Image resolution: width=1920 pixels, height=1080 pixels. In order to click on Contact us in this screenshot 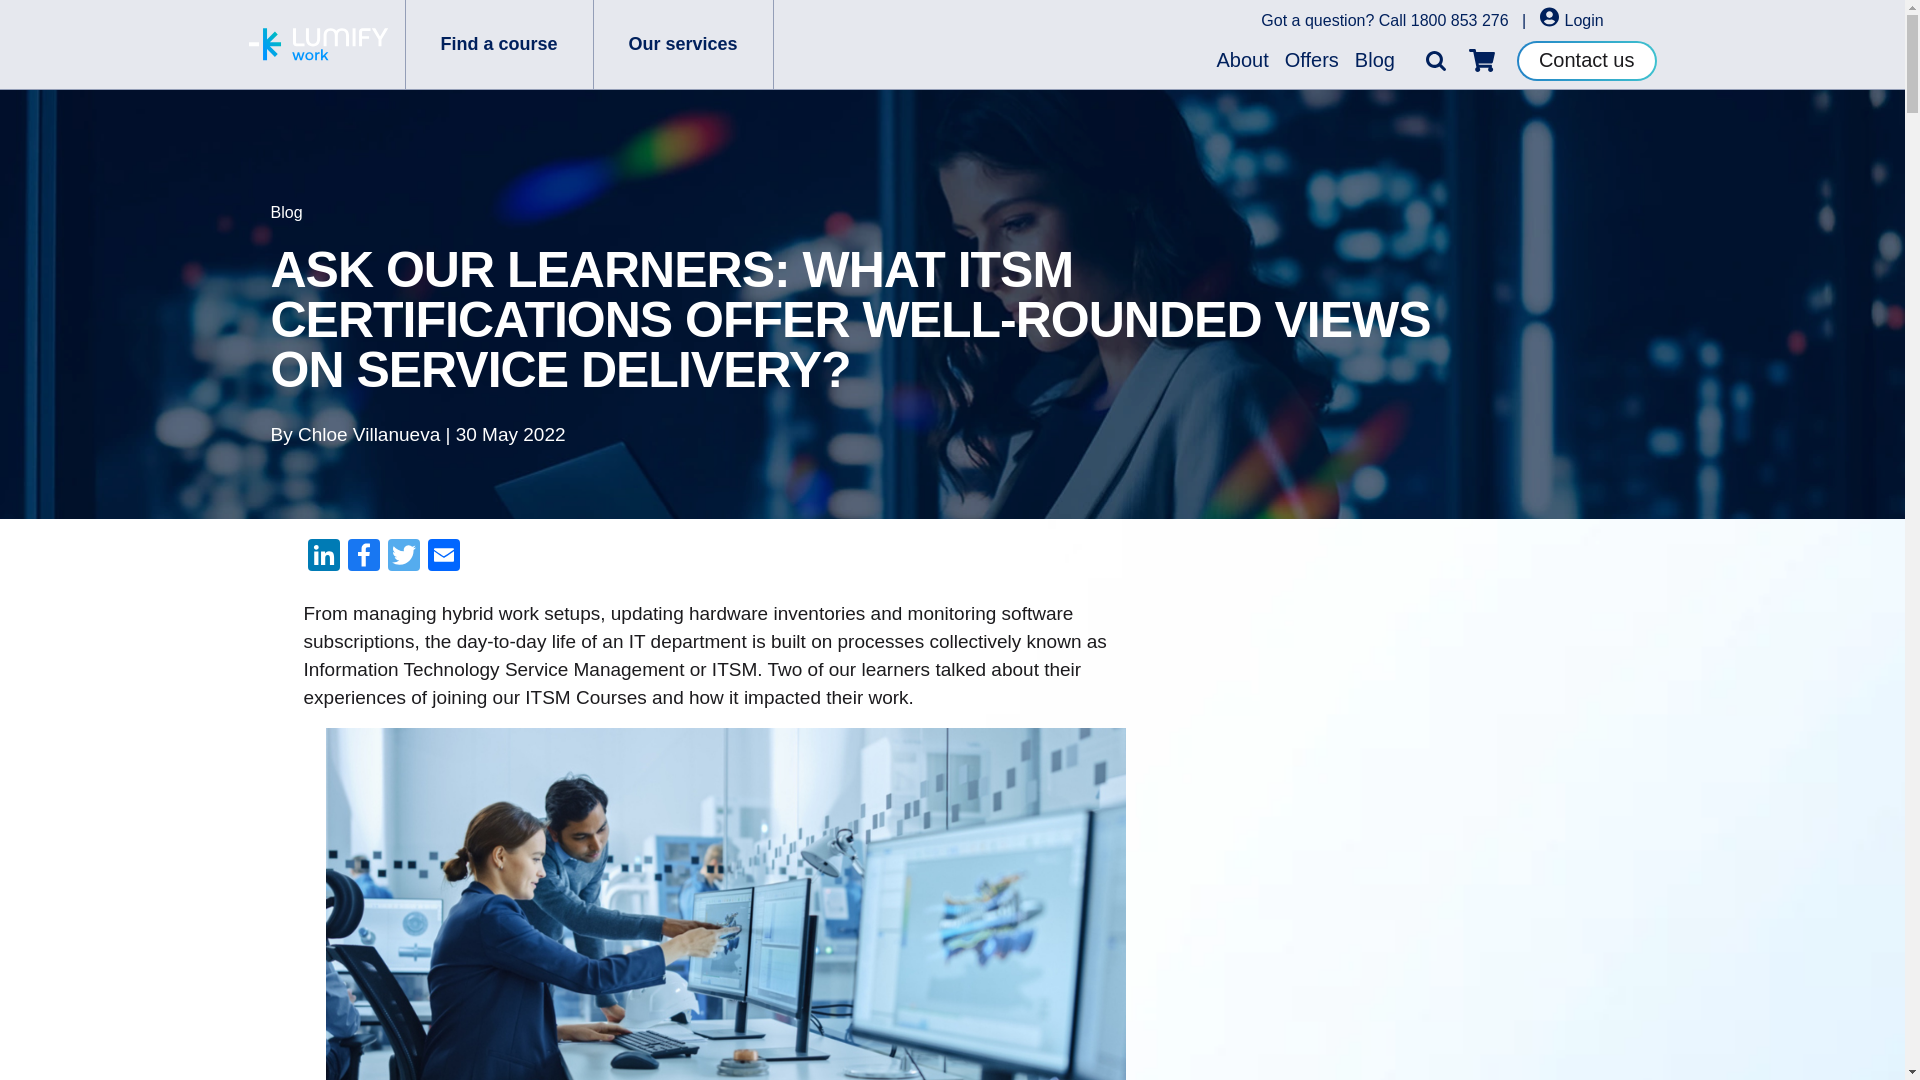, I will do `click(1586, 59)`.